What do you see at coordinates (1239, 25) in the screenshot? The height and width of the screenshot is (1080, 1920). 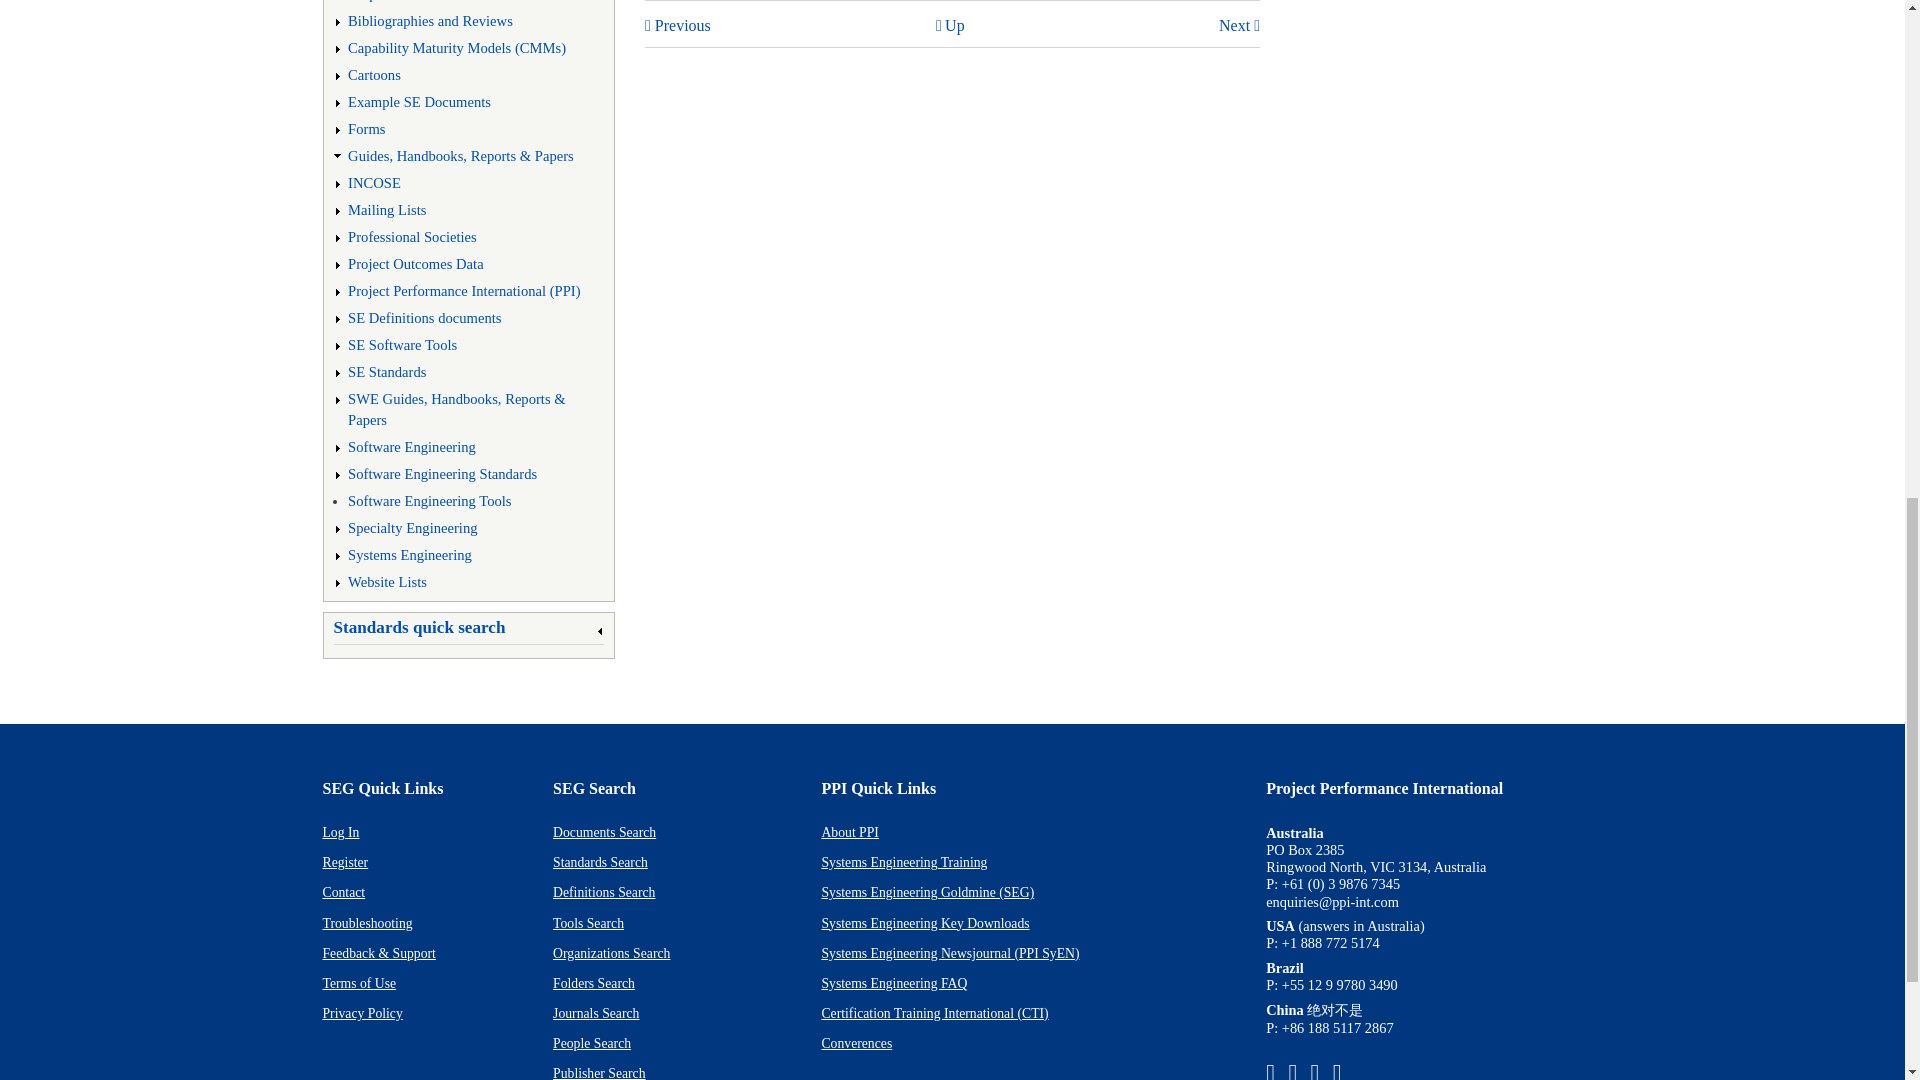 I see `Go to next page` at bounding box center [1239, 25].